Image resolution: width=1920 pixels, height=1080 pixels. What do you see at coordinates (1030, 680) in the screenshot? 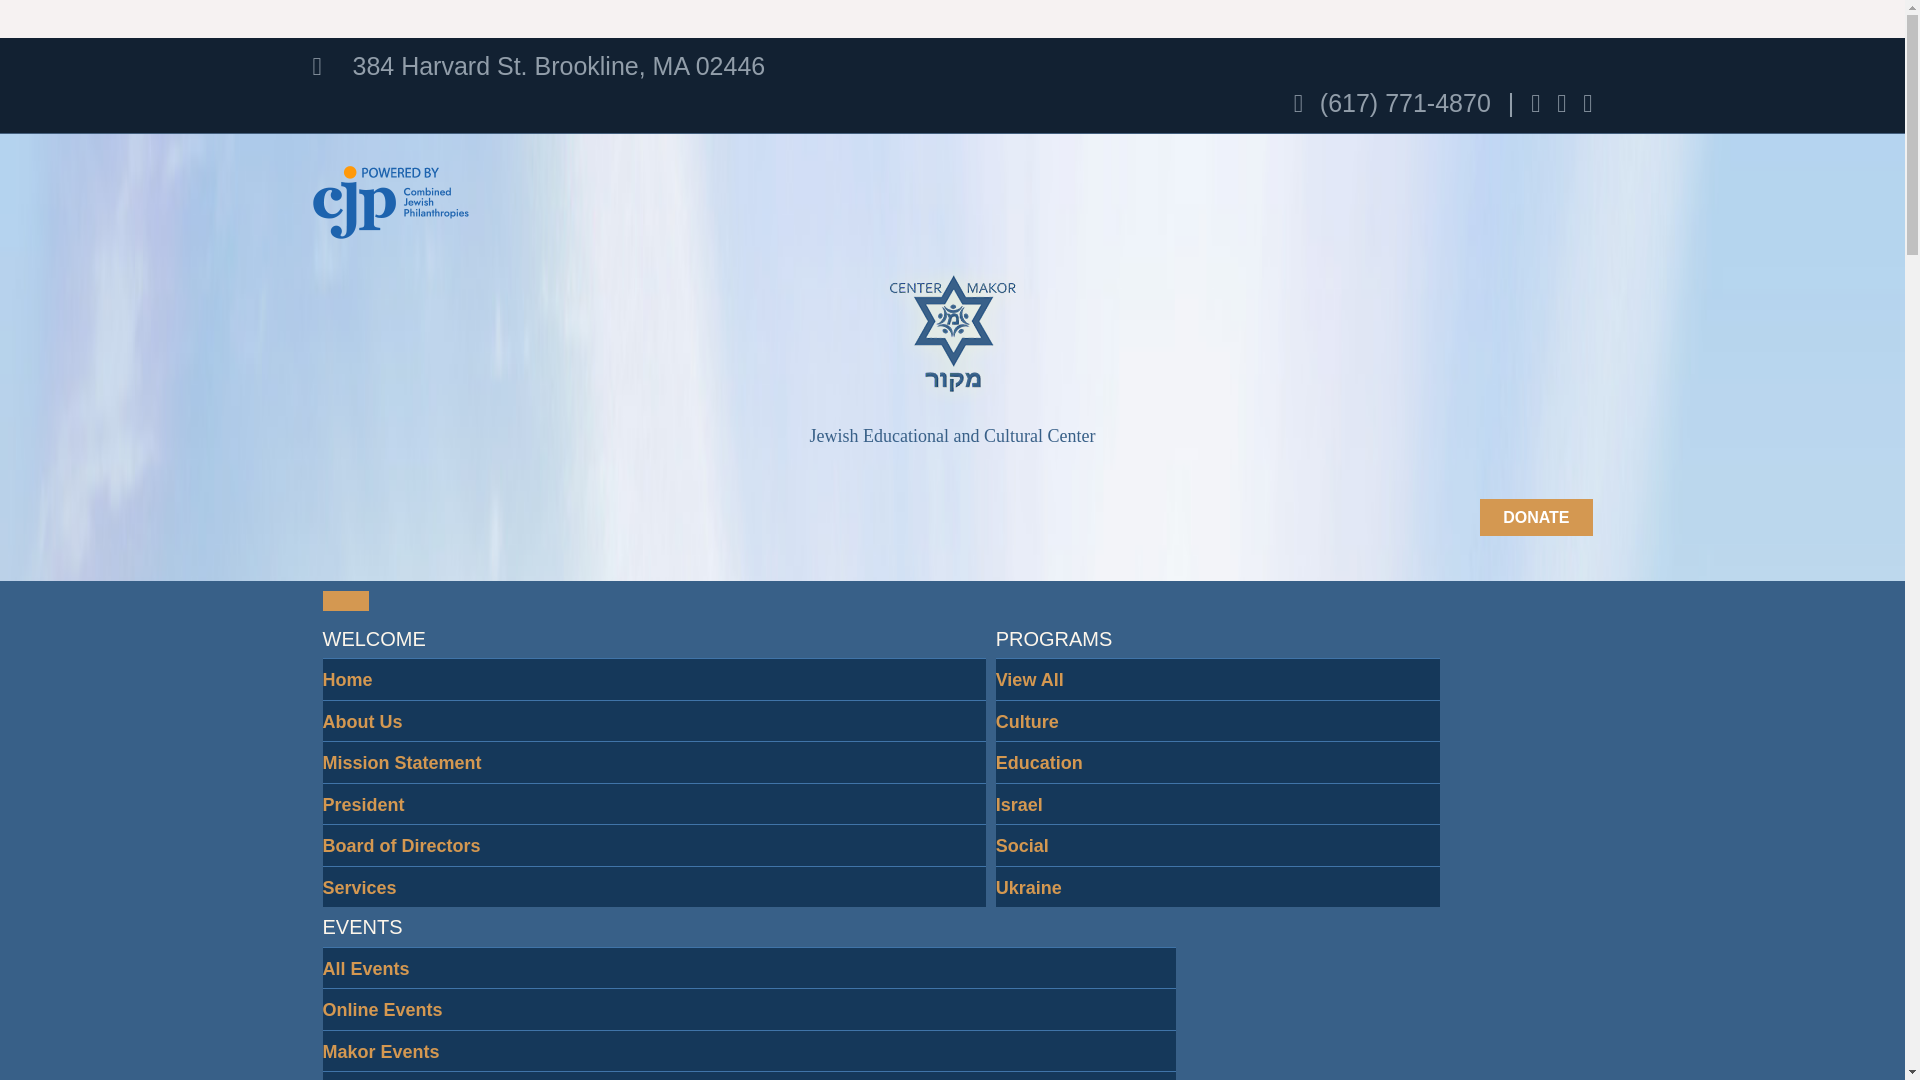
I see `View All` at bounding box center [1030, 680].